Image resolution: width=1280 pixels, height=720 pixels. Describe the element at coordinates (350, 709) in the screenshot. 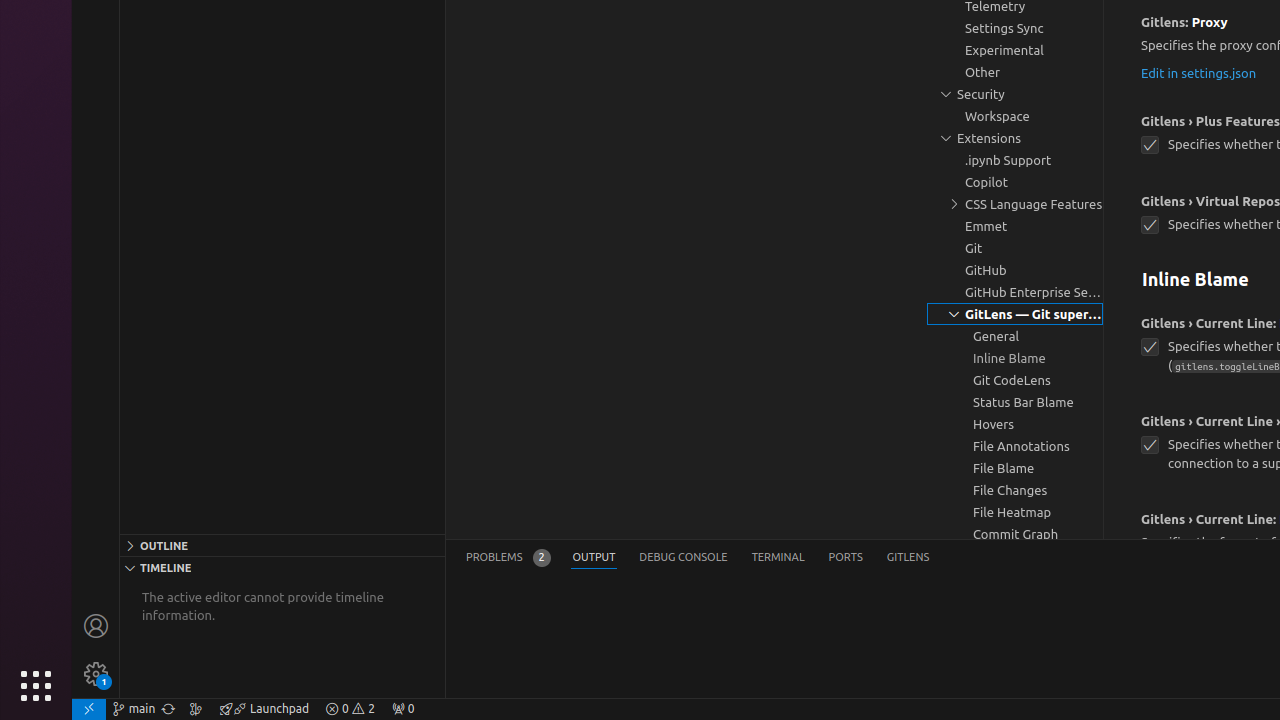

I see `Warnings: 2` at that location.